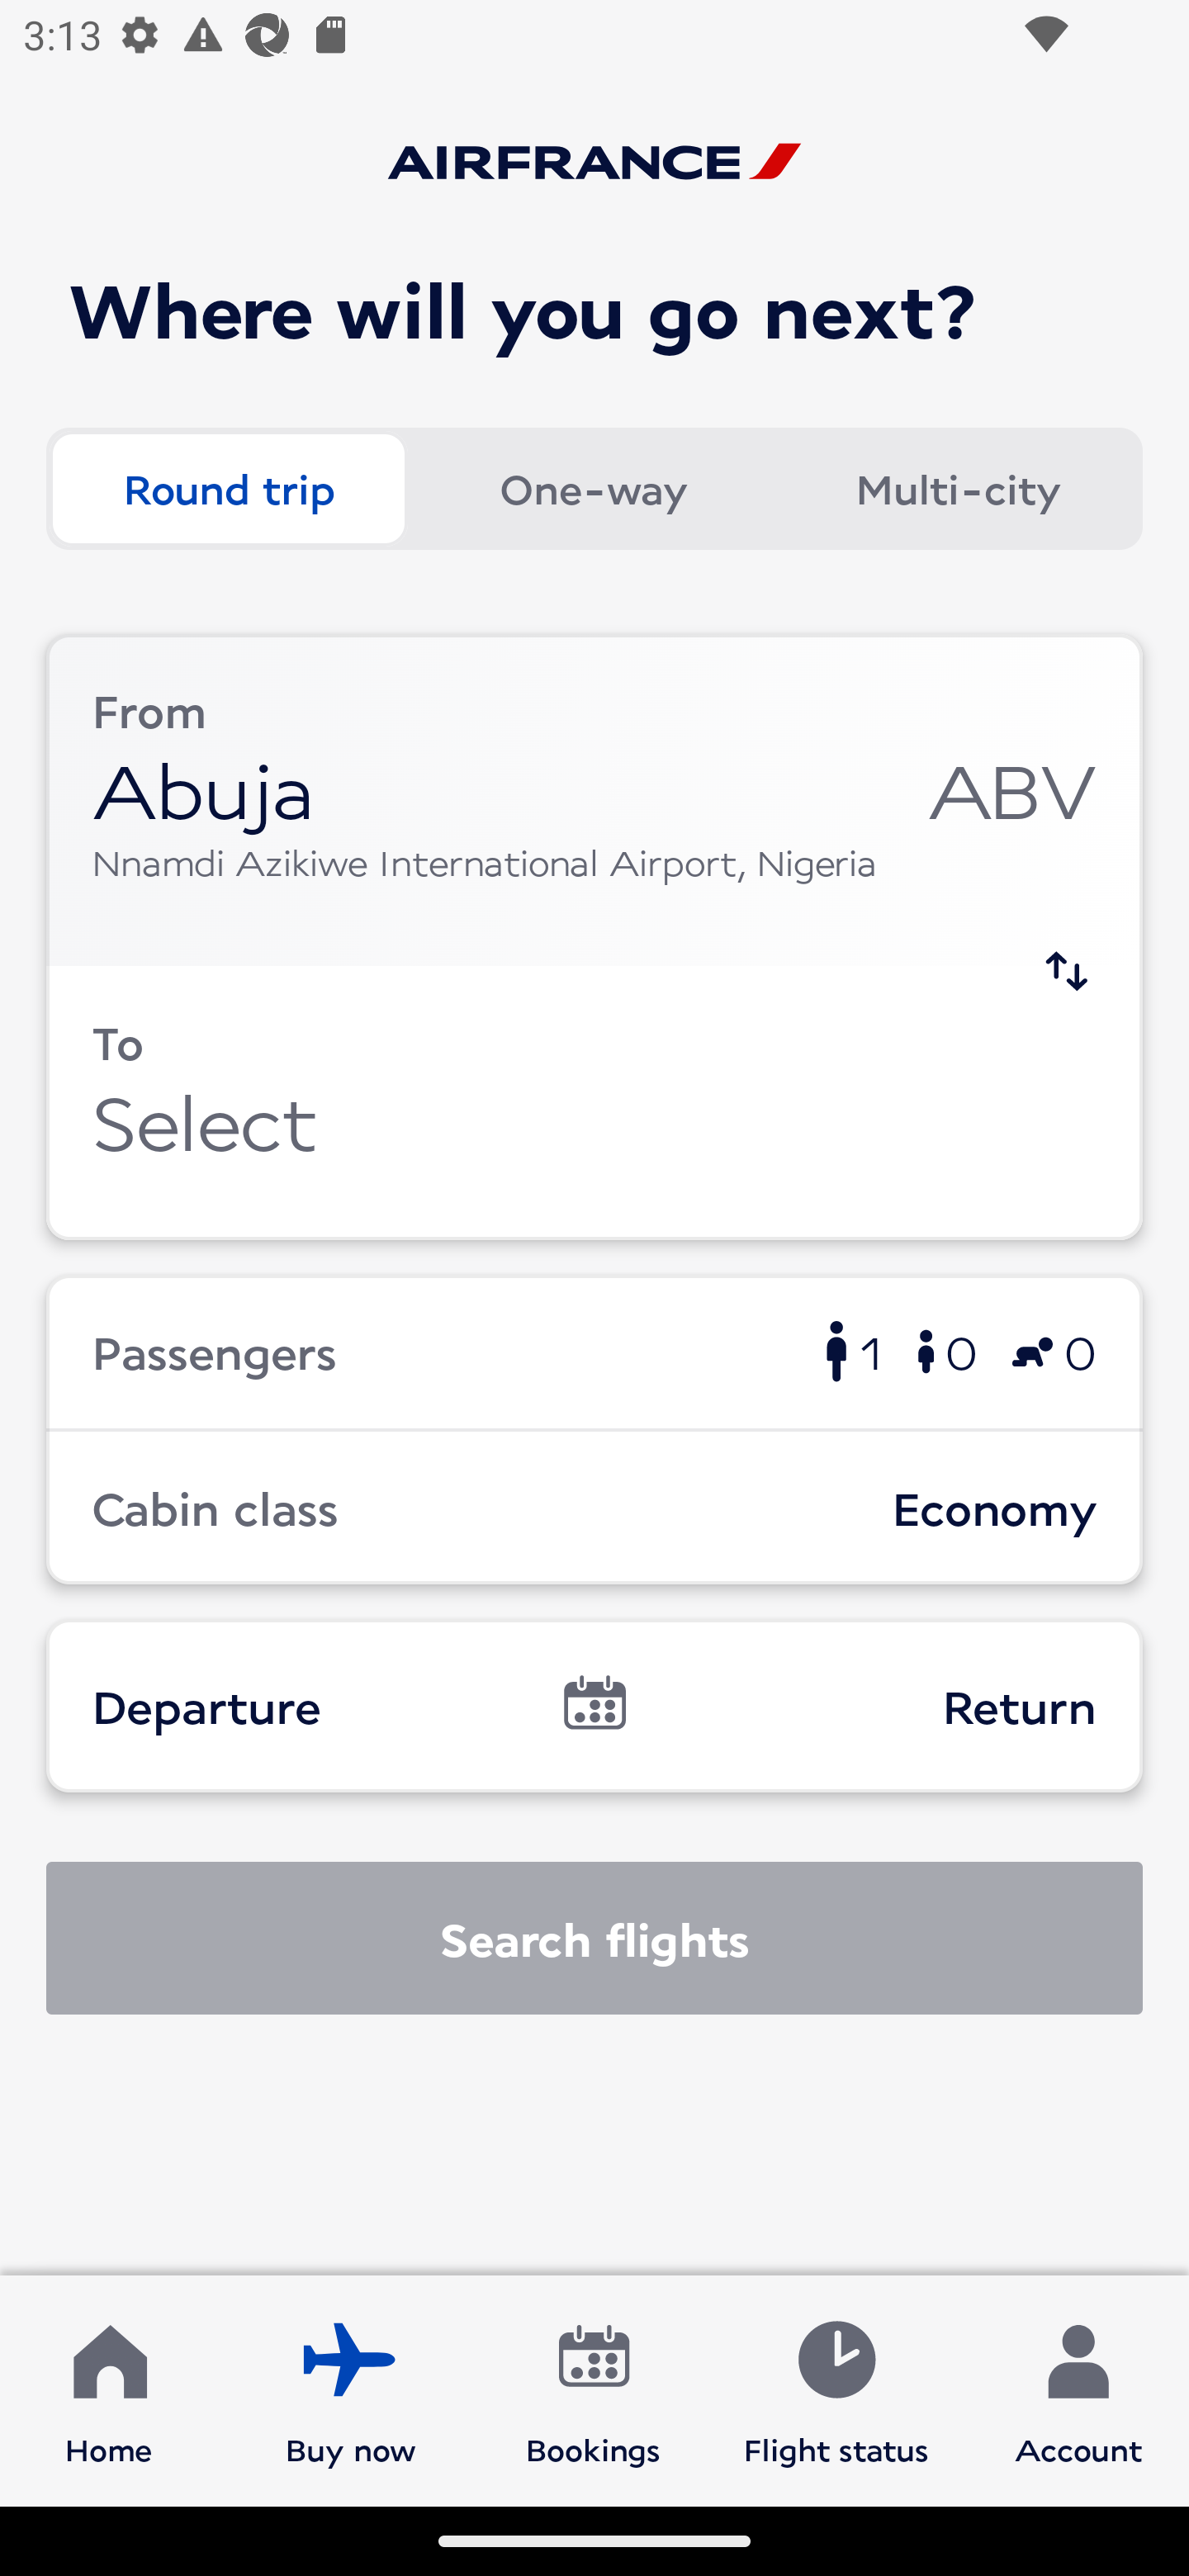 Image resolution: width=1189 pixels, height=2576 pixels. What do you see at coordinates (594, 1102) in the screenshot?
I see `To Select` at bounding box center [594, 1102].